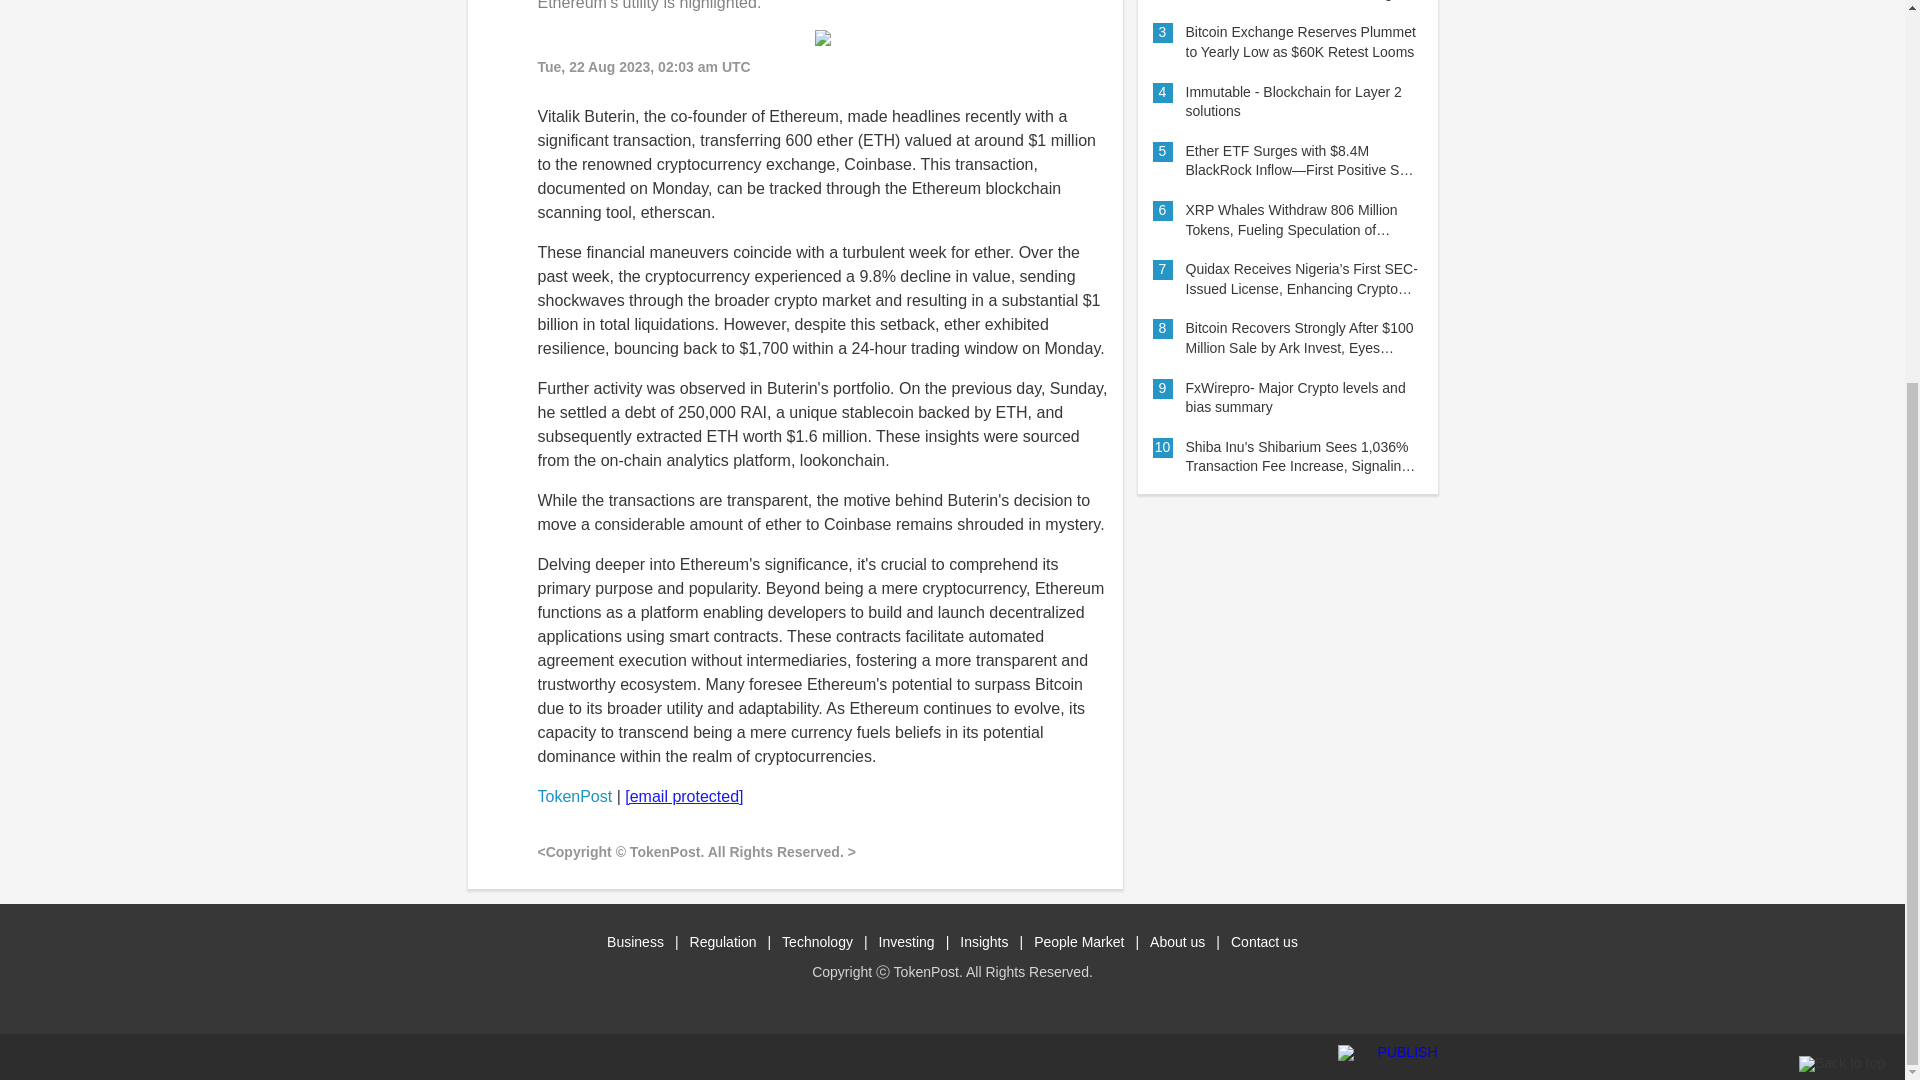  What do you see at coordinates (1302, 102) in the screenshot?
I see `Immutable - Blockchain for Layer 2 solutions` at bounding box center [1302, 102].